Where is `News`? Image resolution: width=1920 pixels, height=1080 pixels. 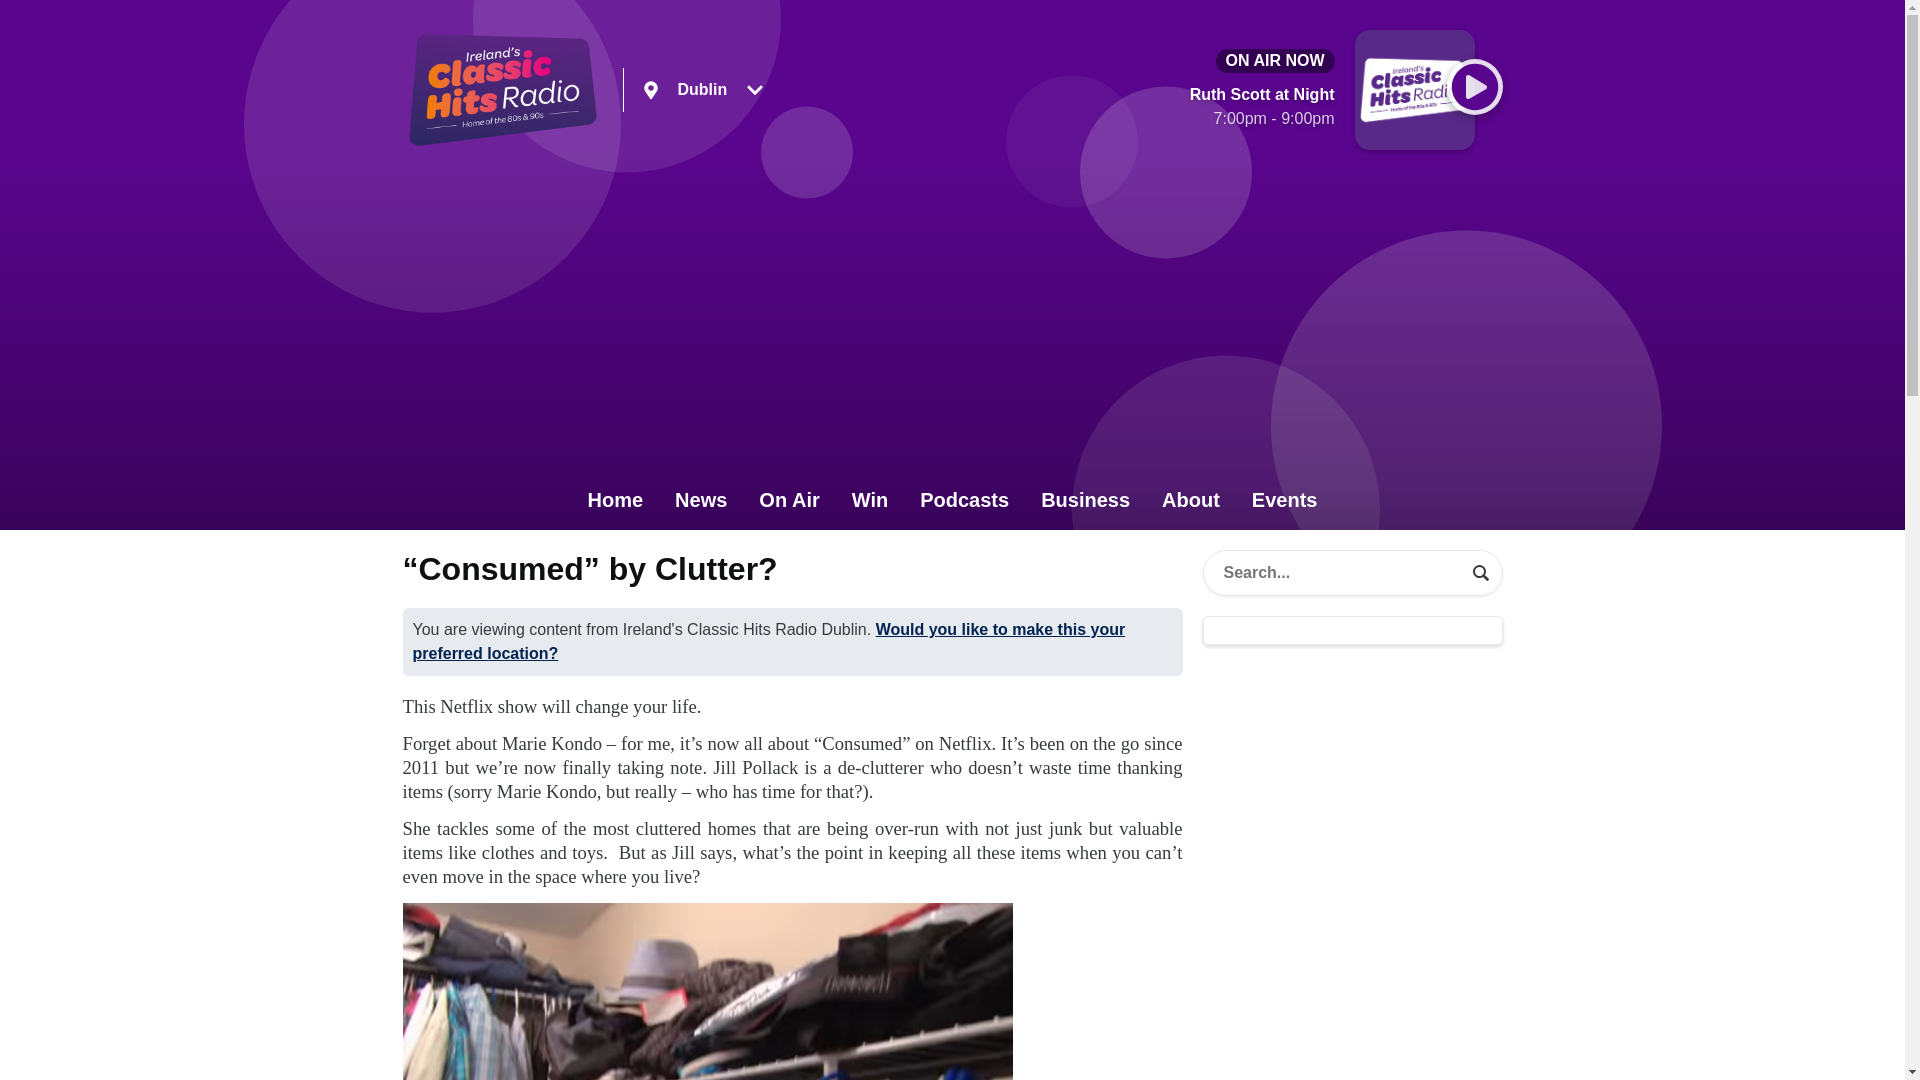 News is located at coordinates (700, 500).